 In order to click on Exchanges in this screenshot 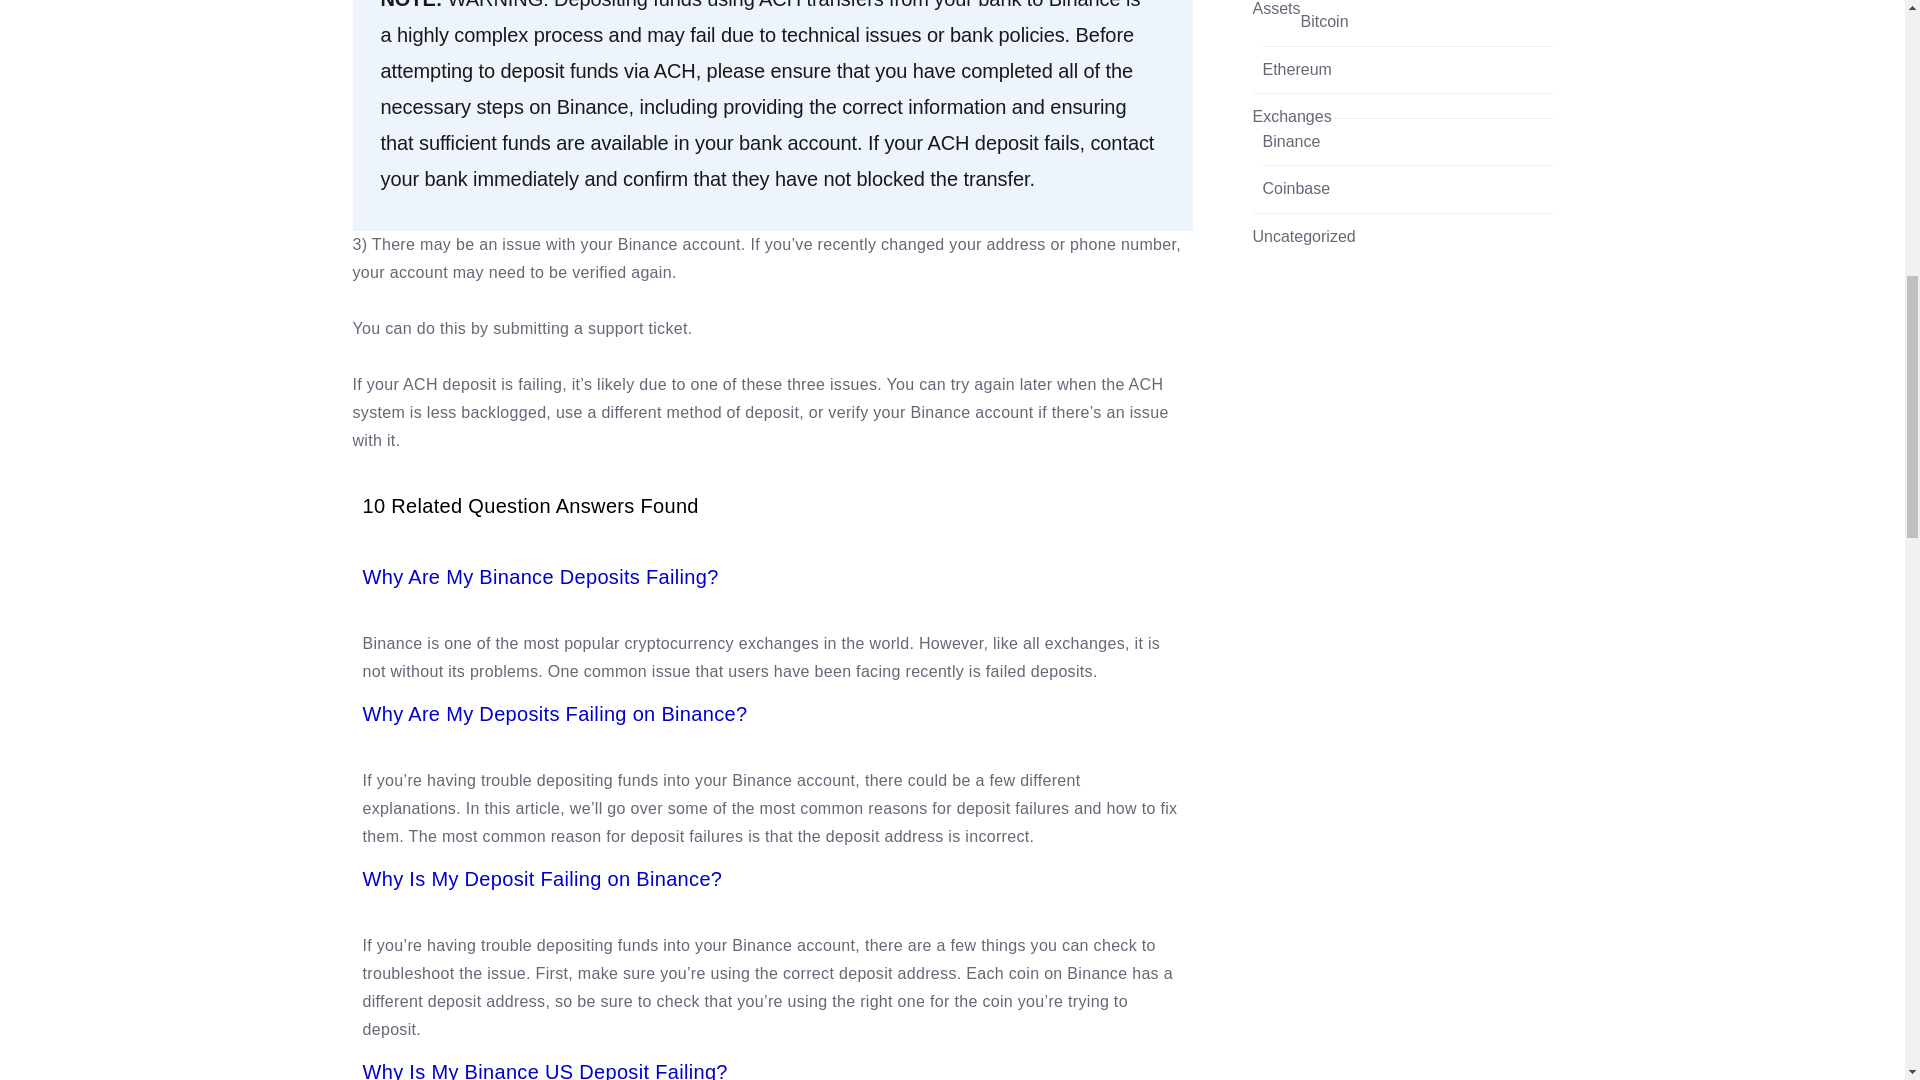, I will do `click(1290, 116)`.